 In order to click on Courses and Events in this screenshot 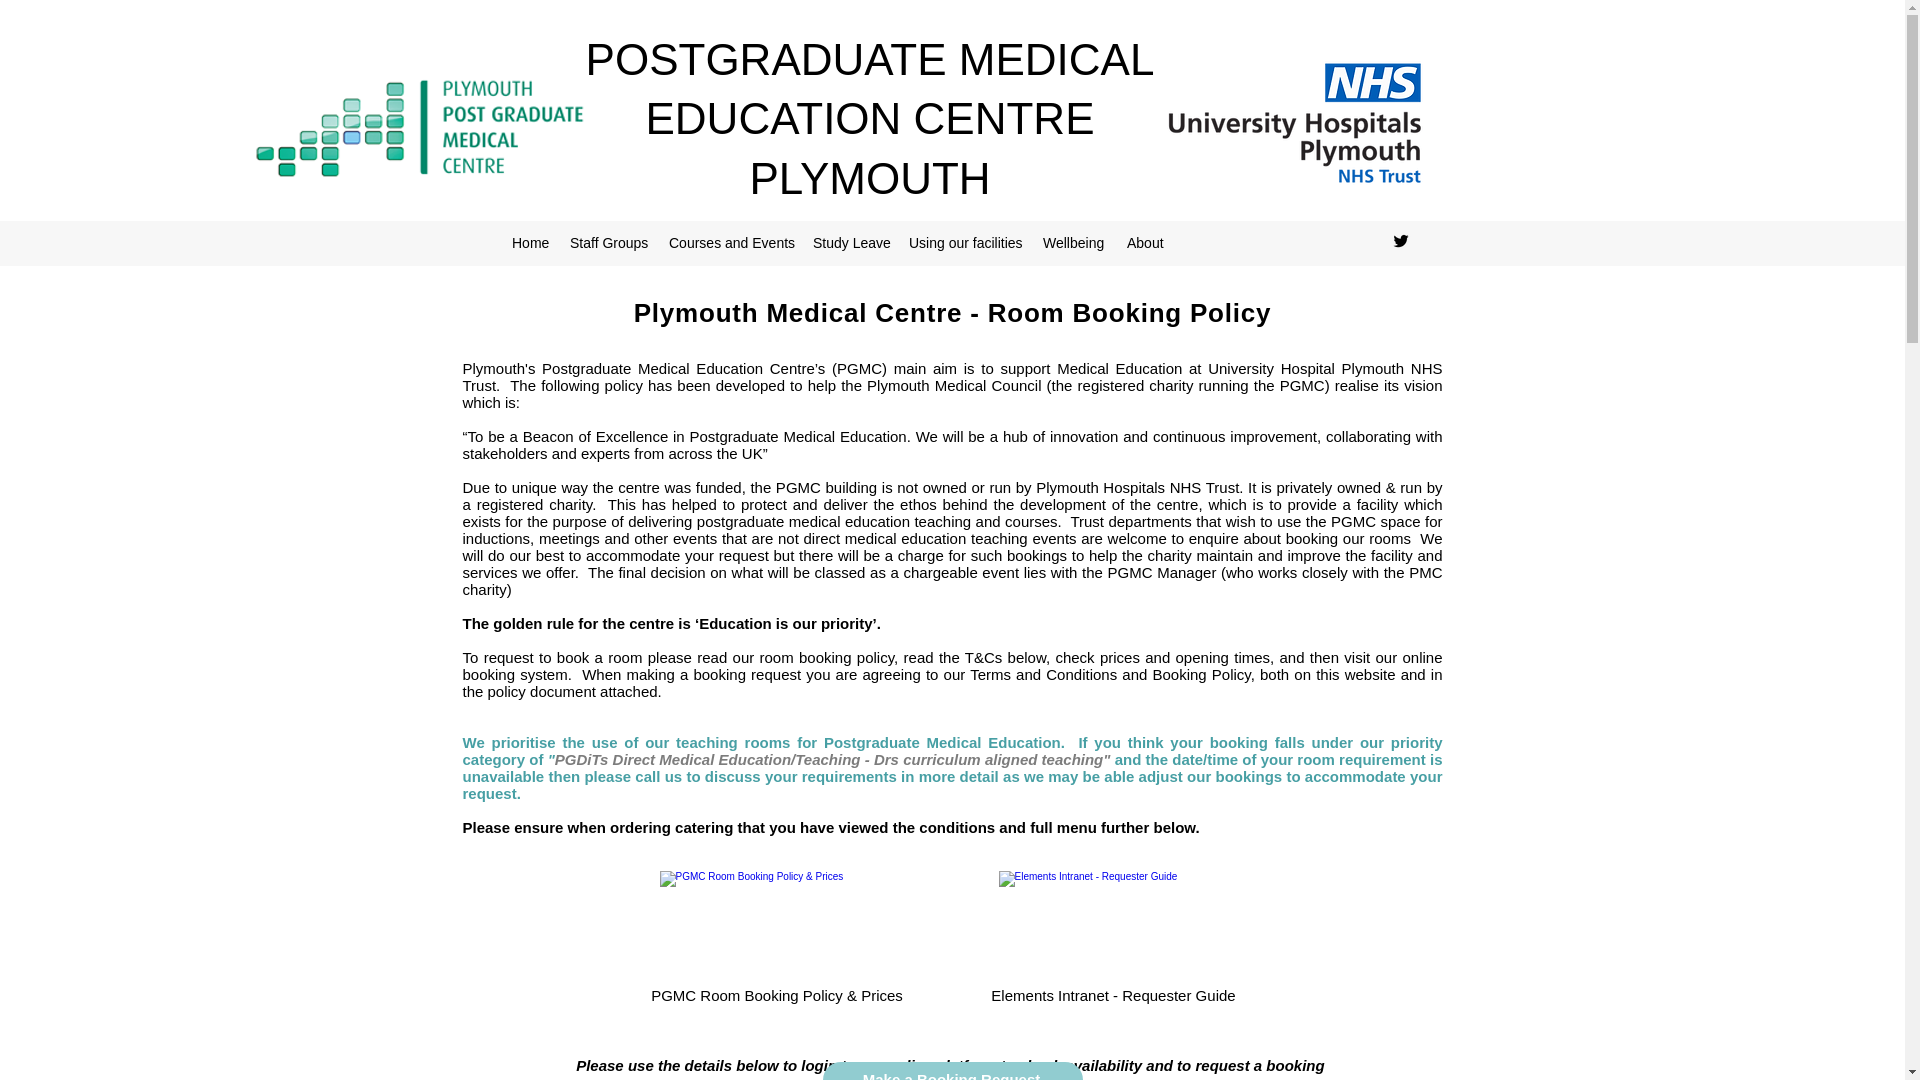, I will do `click(730, 243)`.